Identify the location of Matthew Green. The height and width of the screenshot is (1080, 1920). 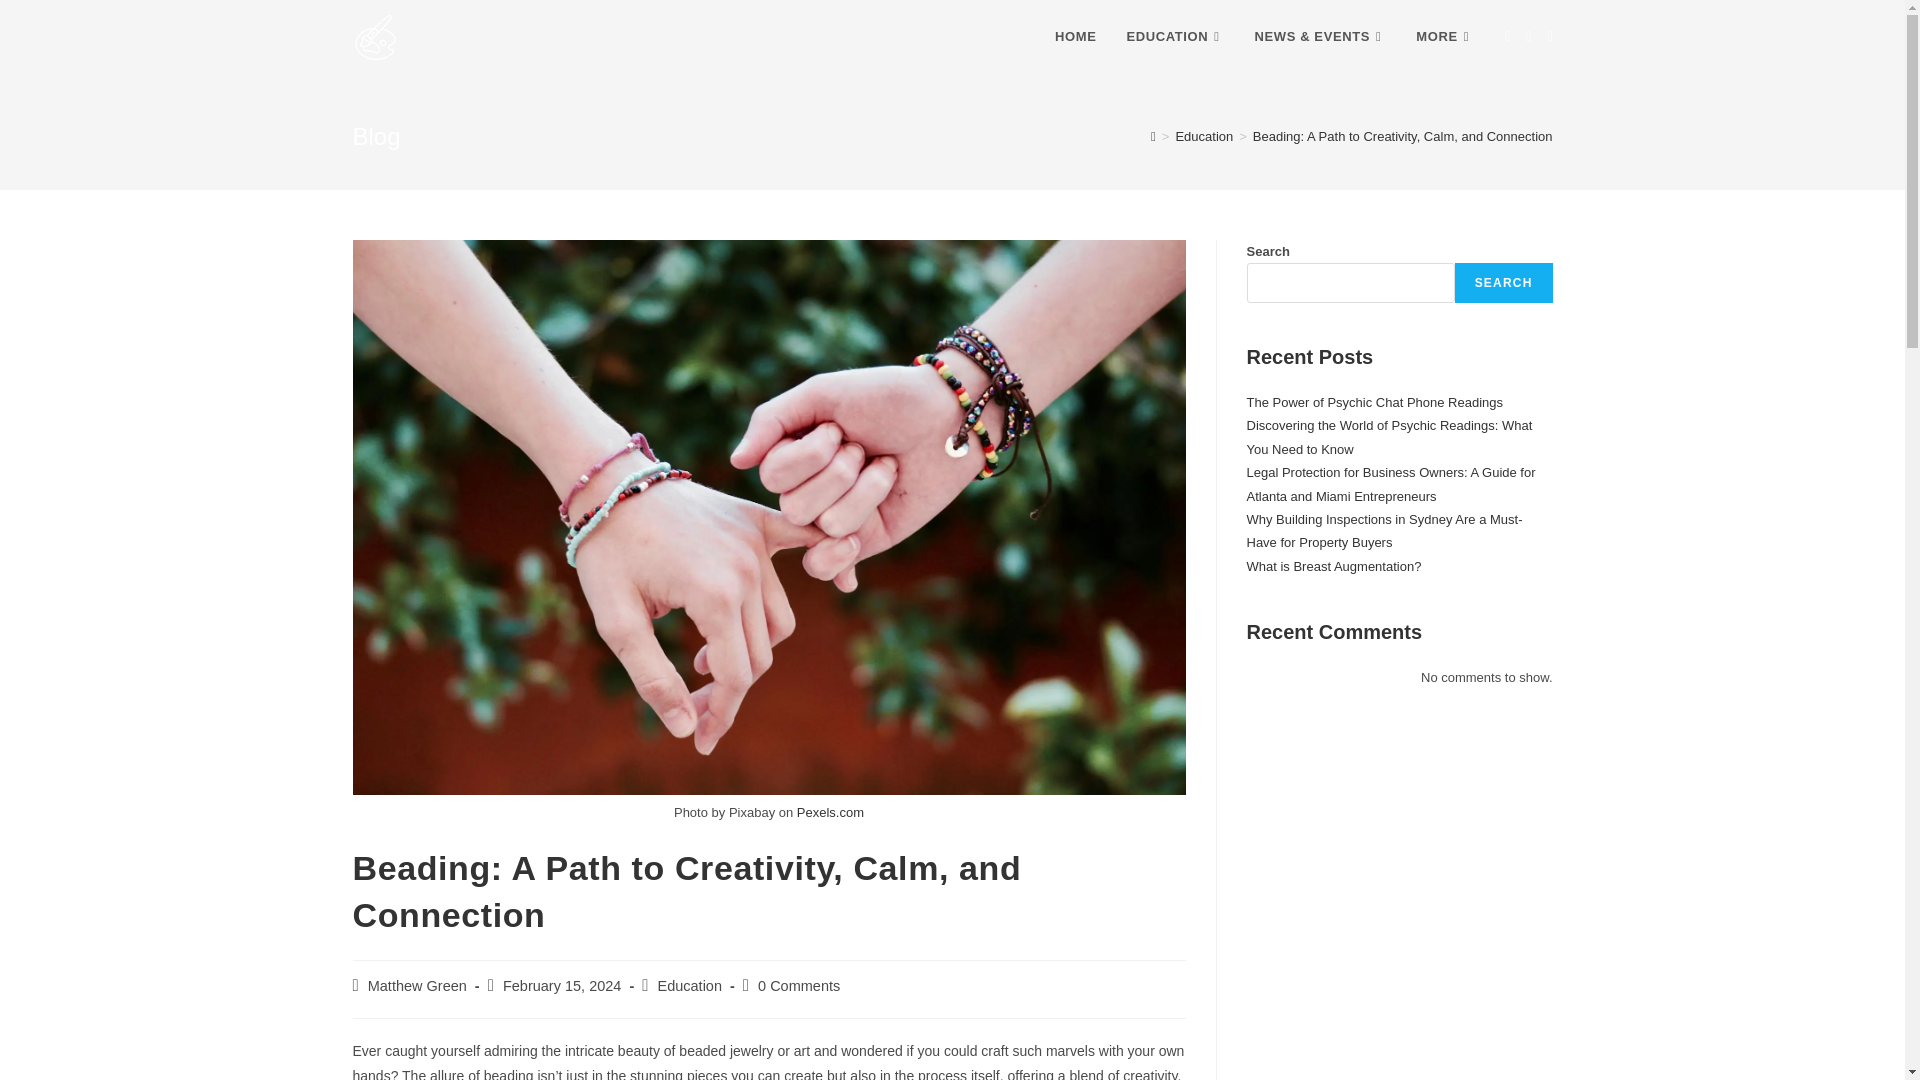
(417, 986).